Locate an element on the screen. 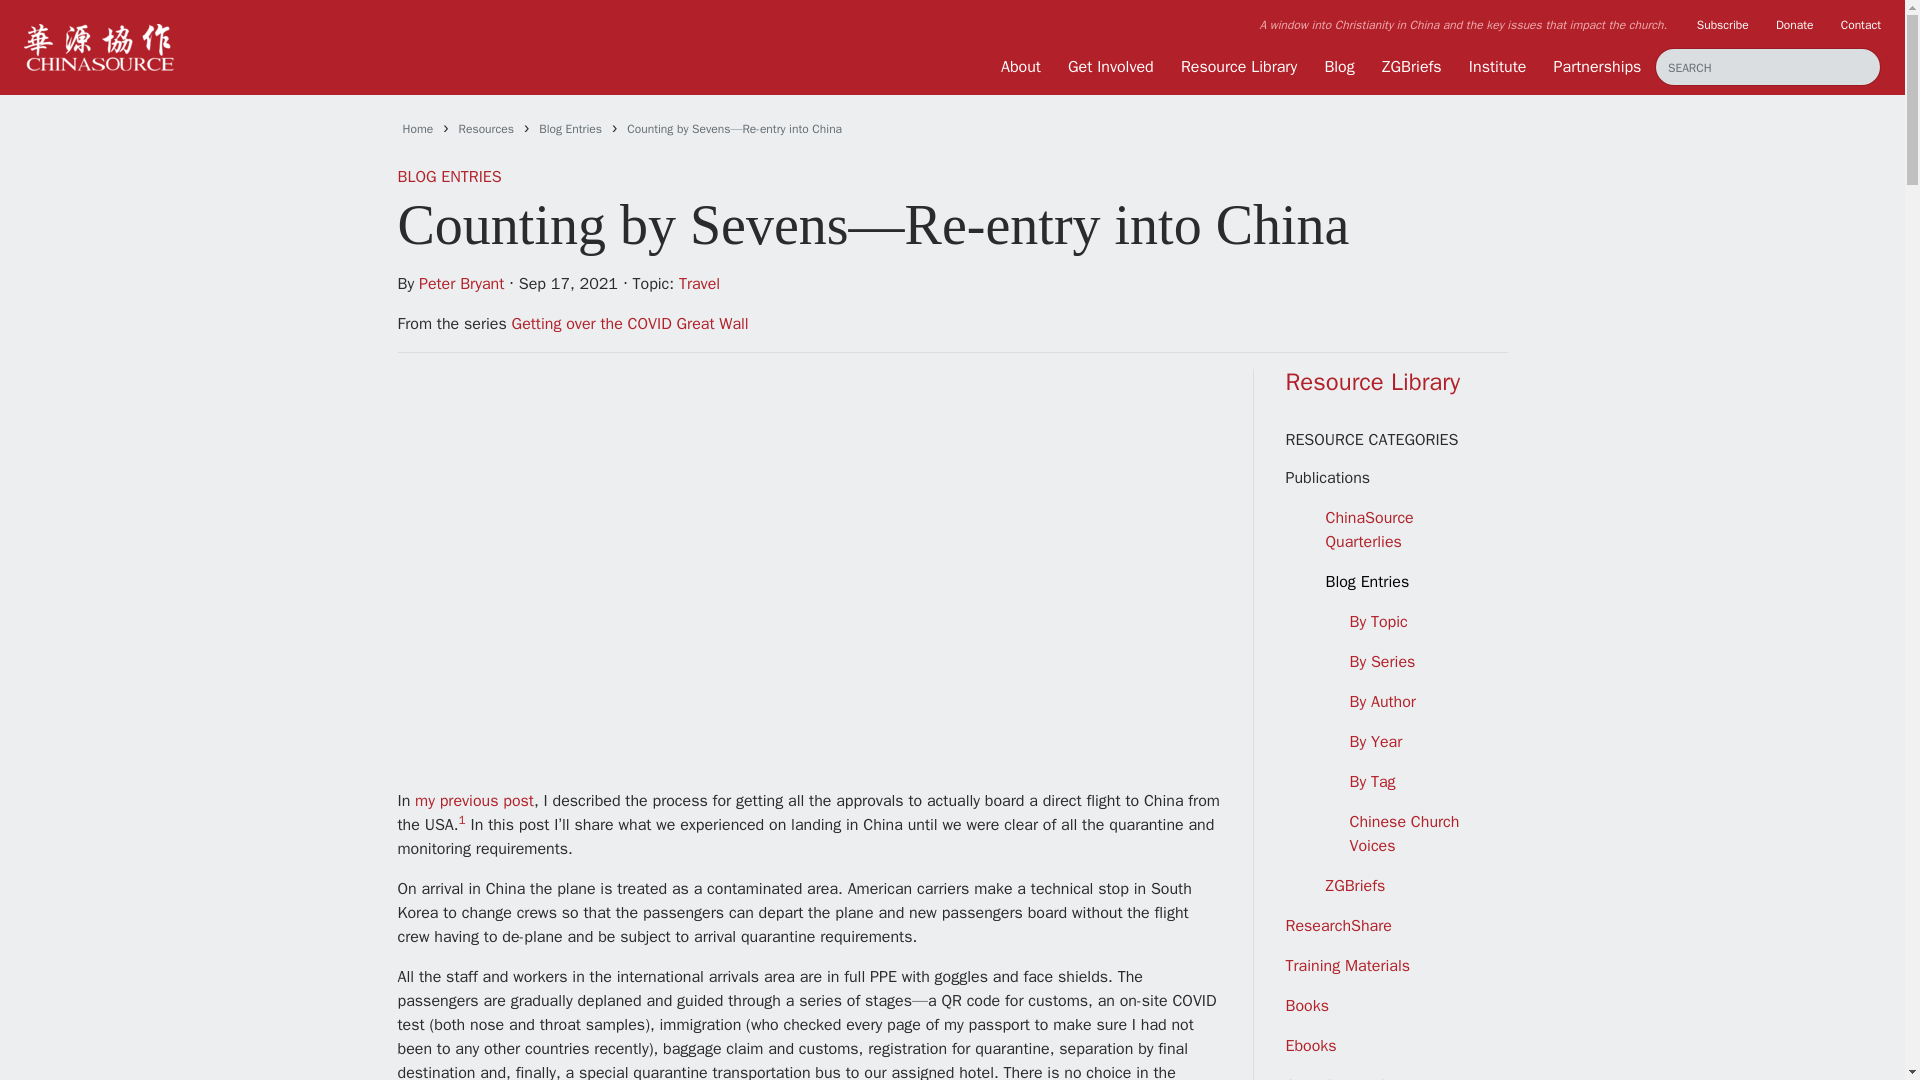 The width and height of the screenshot is (1920, 1080). Blog is located at coordinates (1338, 66).